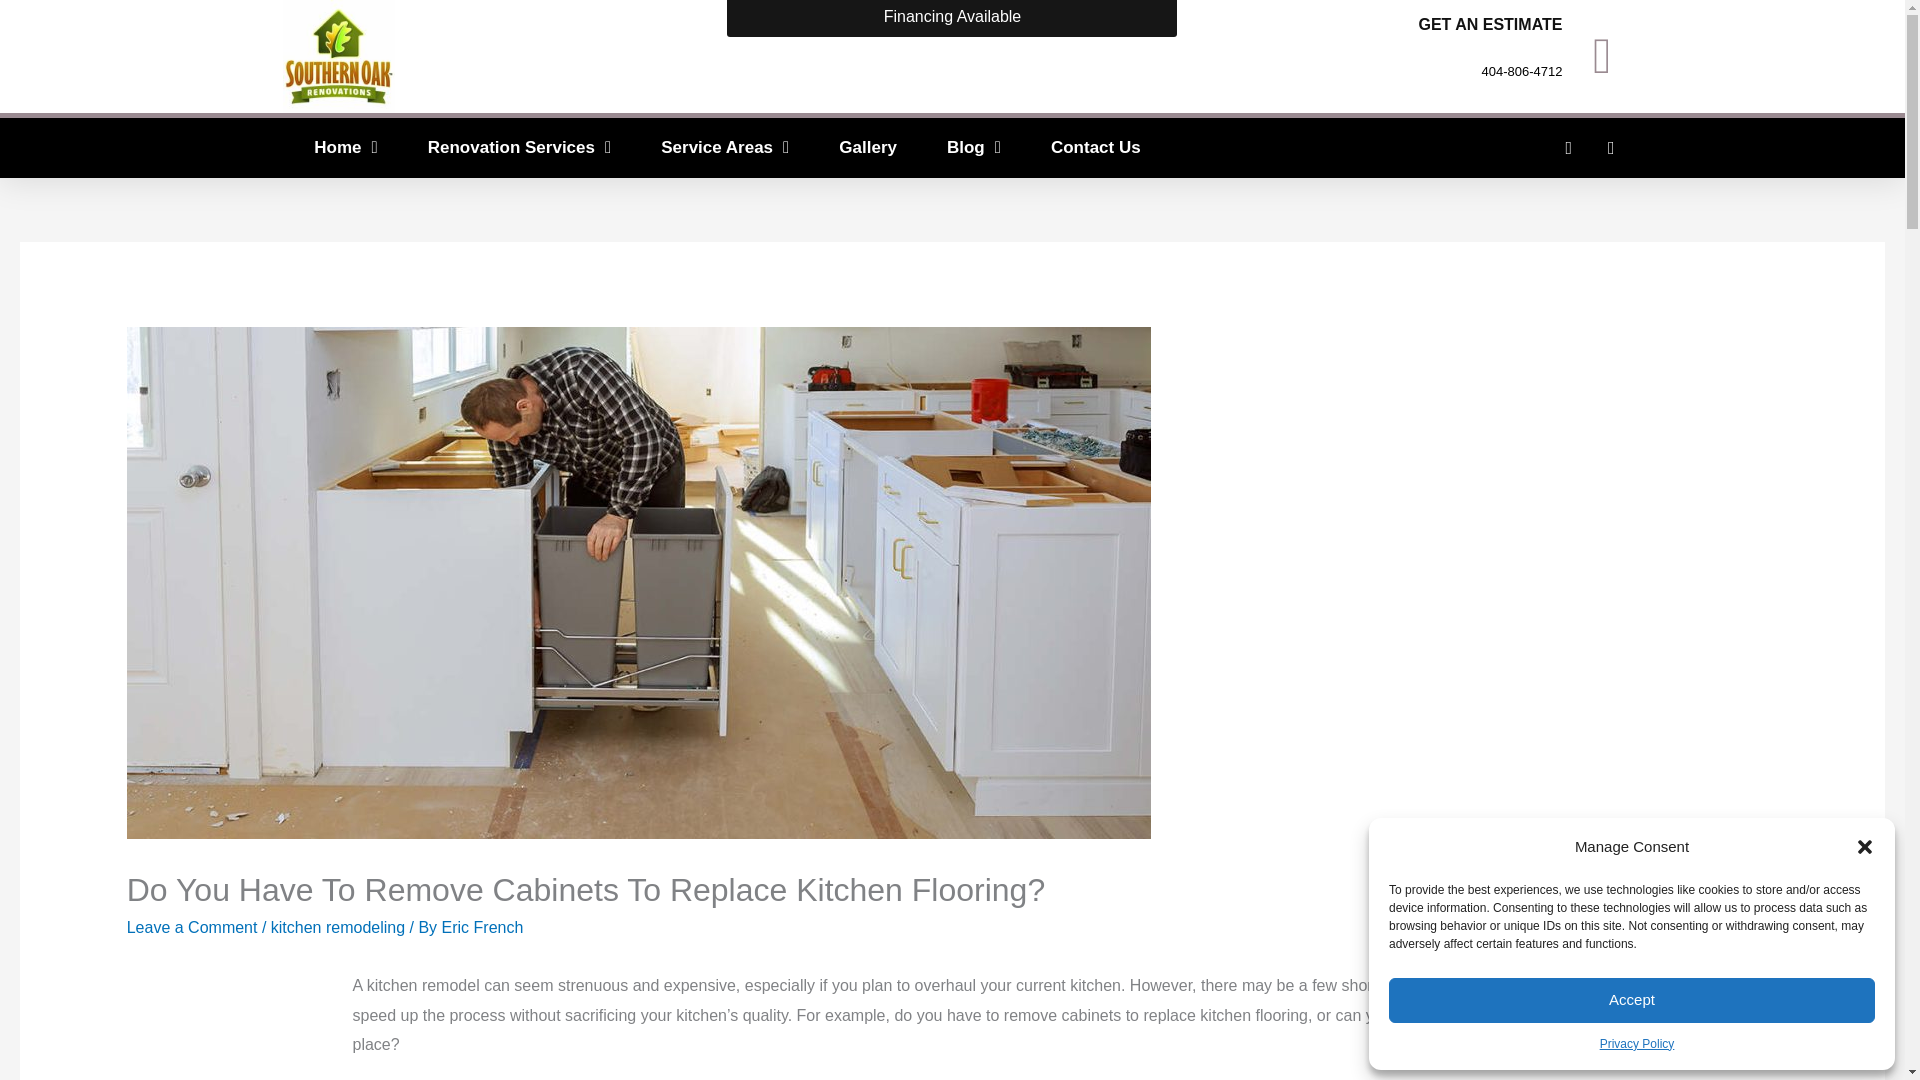 Image resolution: width=1920 pixels, height=1080 pixels. What do you see at coordinates (1490, 24) in the screenshot?
I see `GET AN ESTIMATE` at bounding box center [1490, 24].